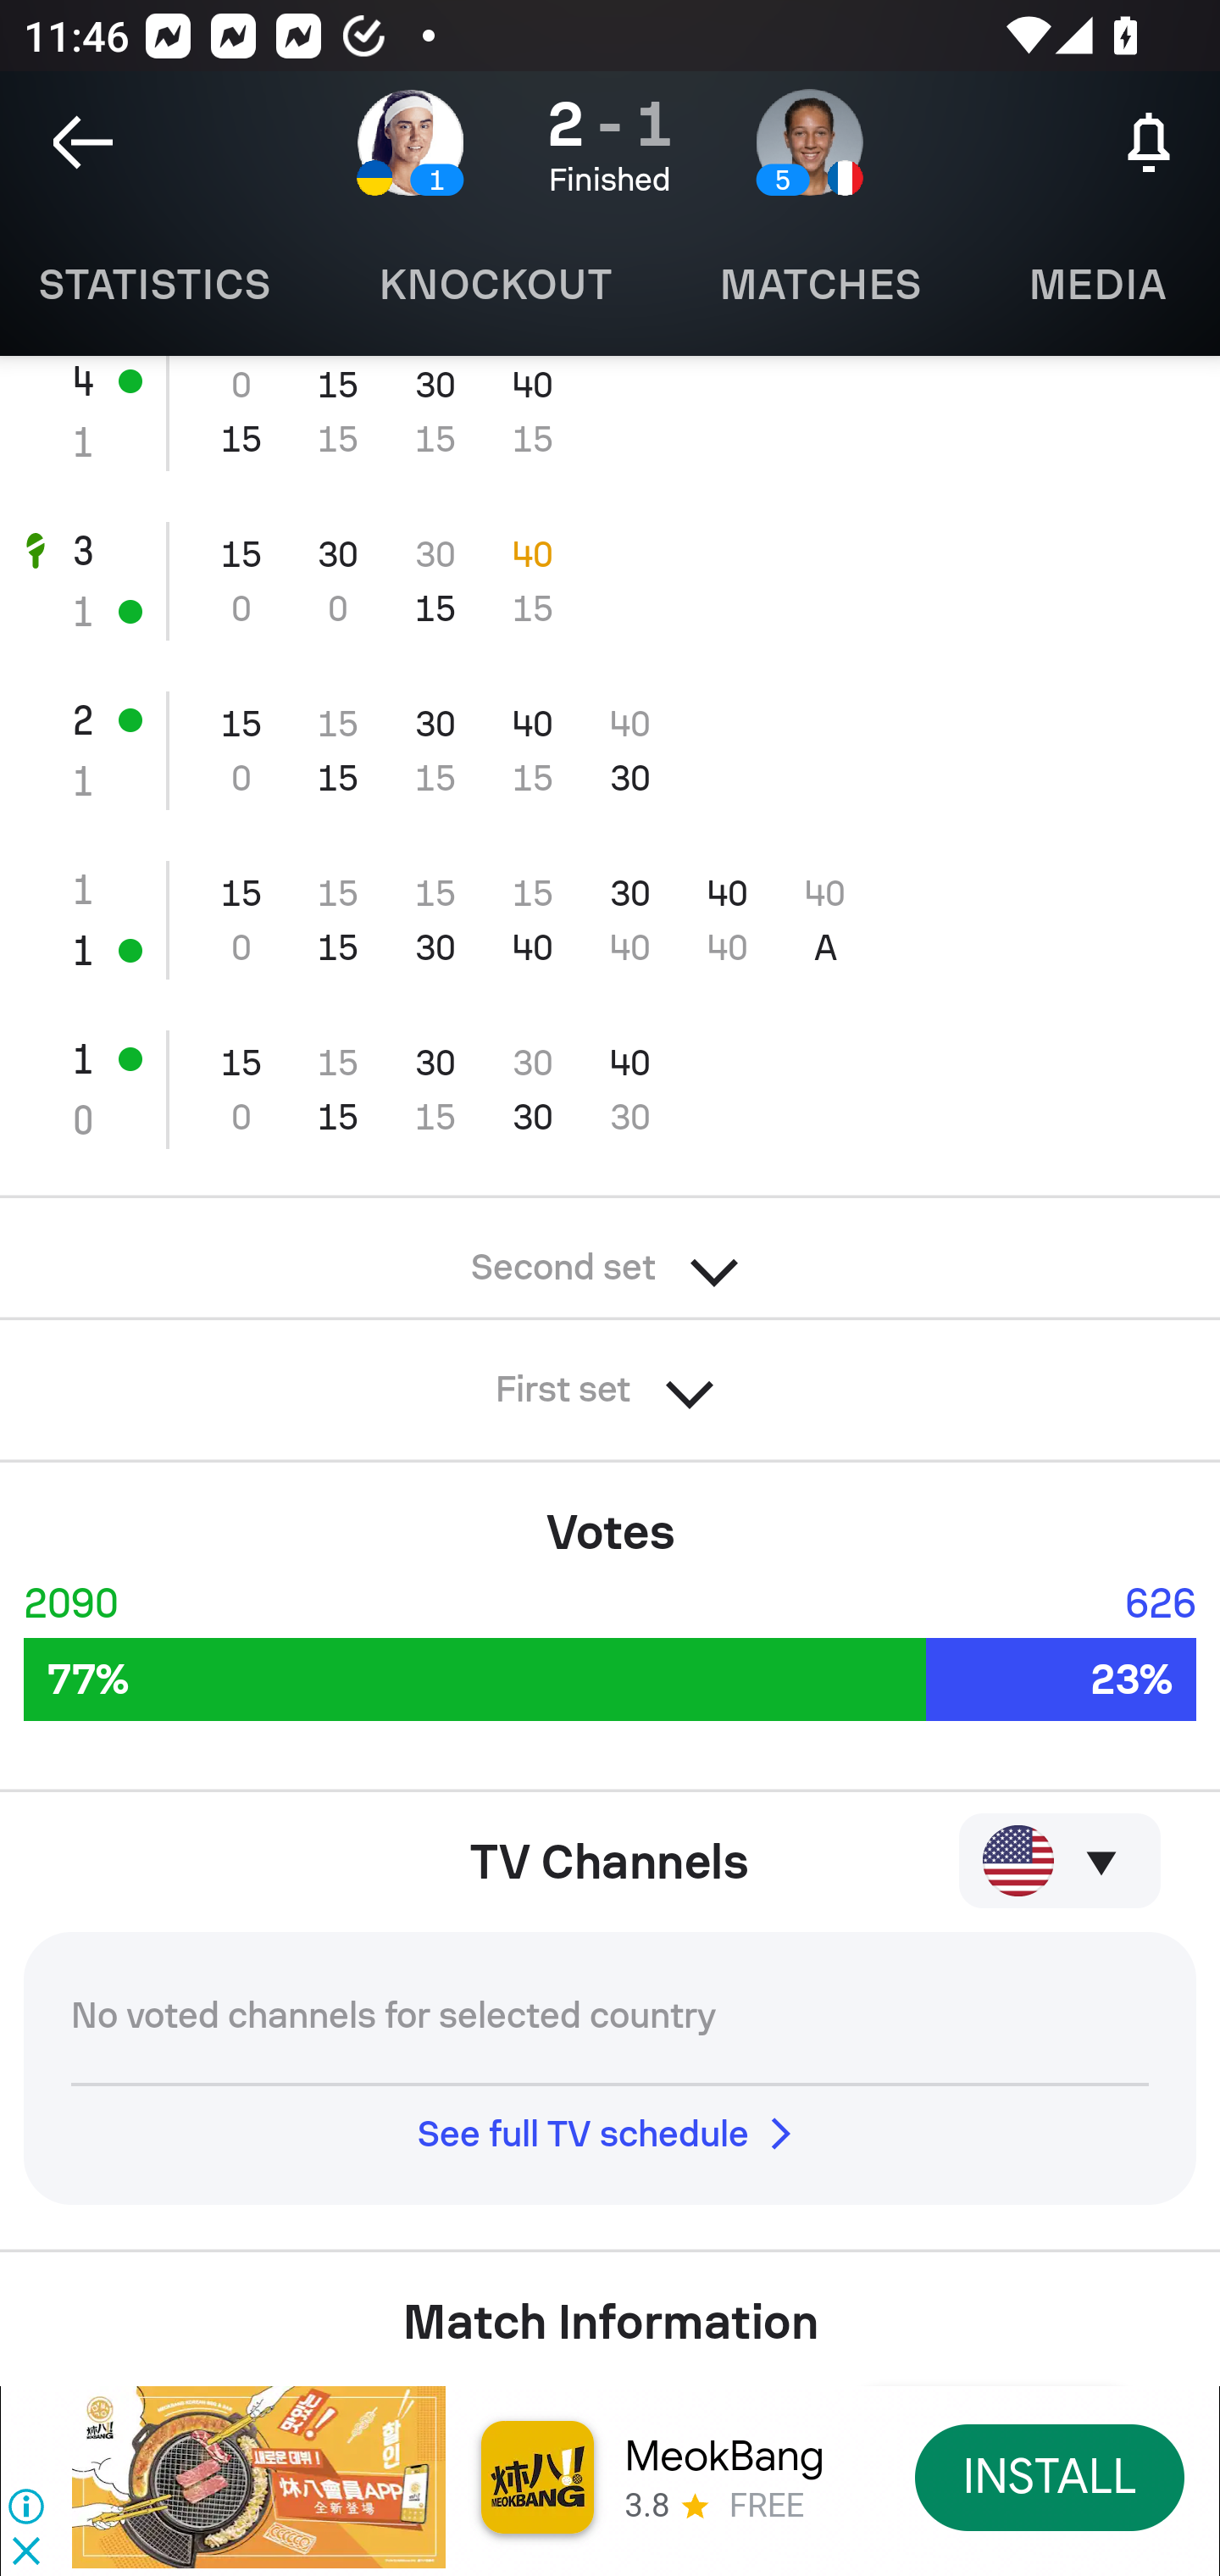  I want to click on Statistics STATISTICS, so click(163, 285).